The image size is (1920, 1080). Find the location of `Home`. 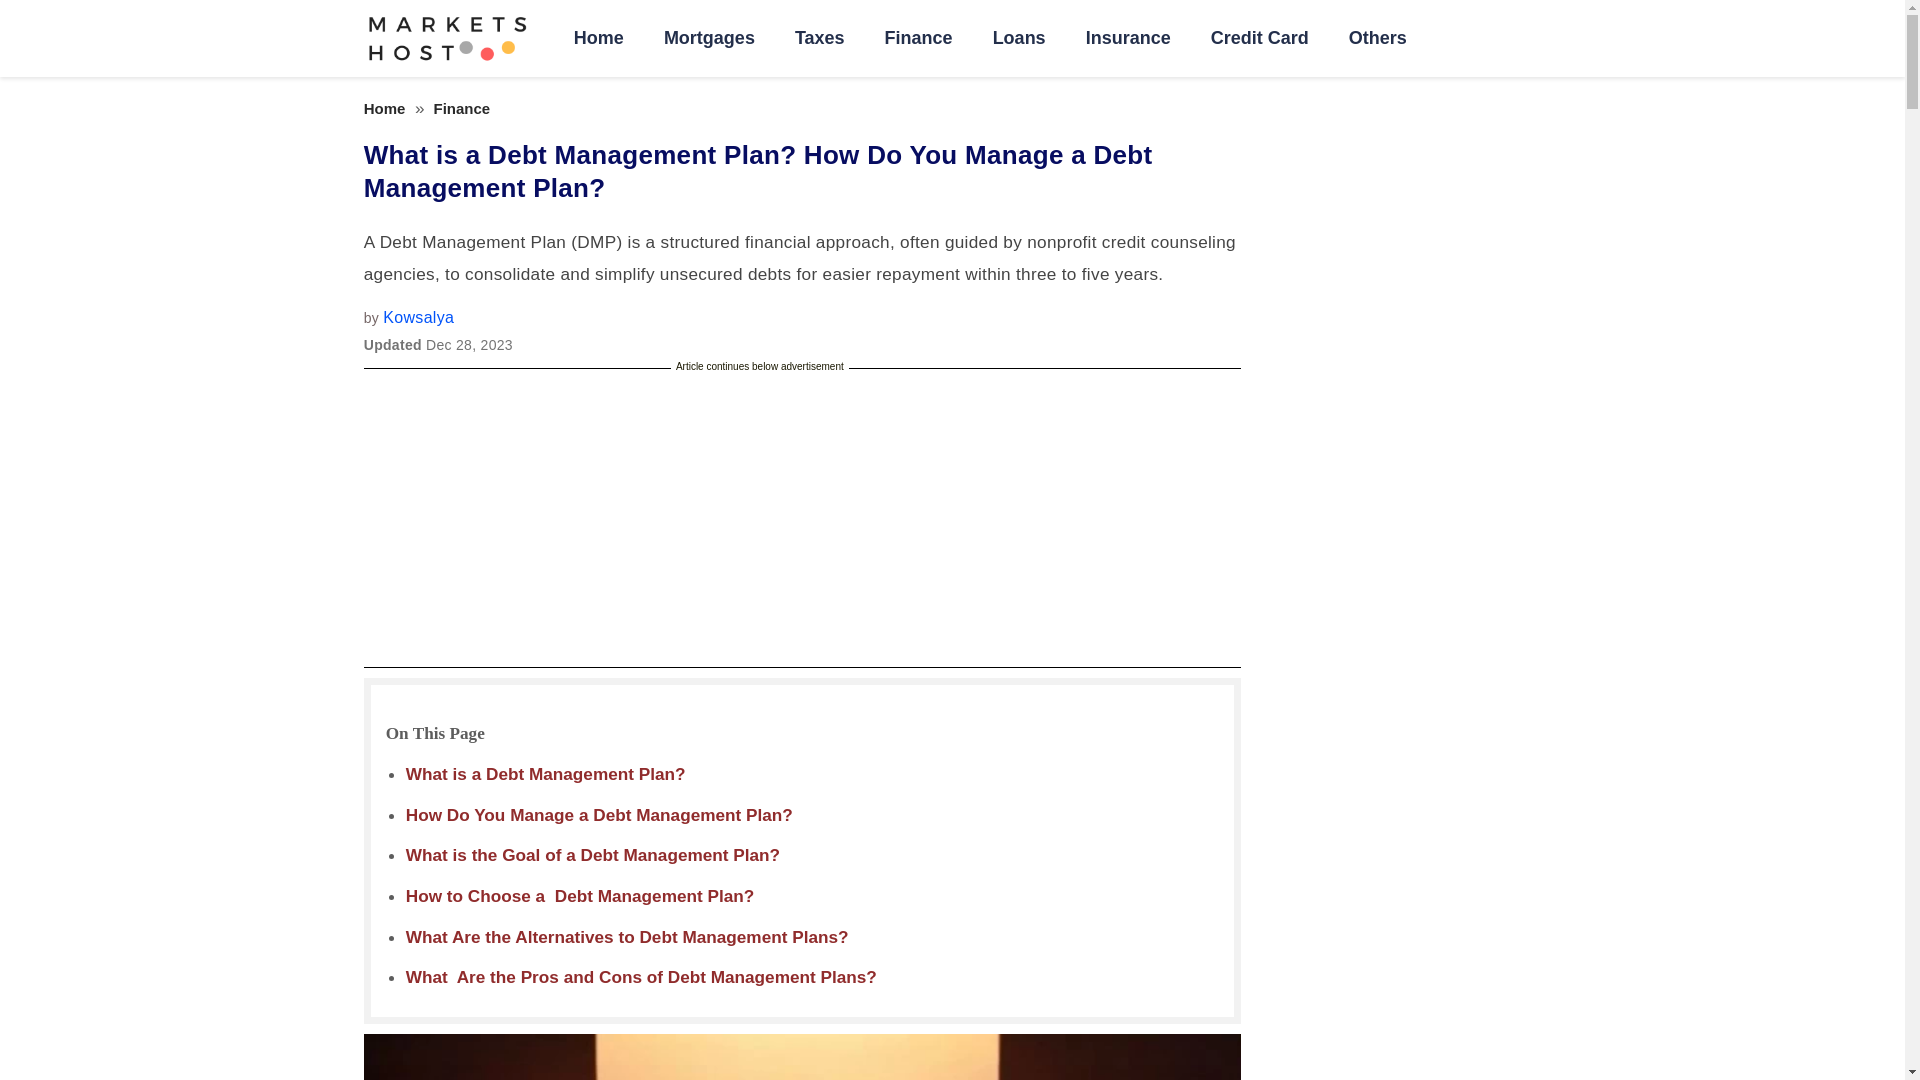

Home is located at coordinates (598, 38).